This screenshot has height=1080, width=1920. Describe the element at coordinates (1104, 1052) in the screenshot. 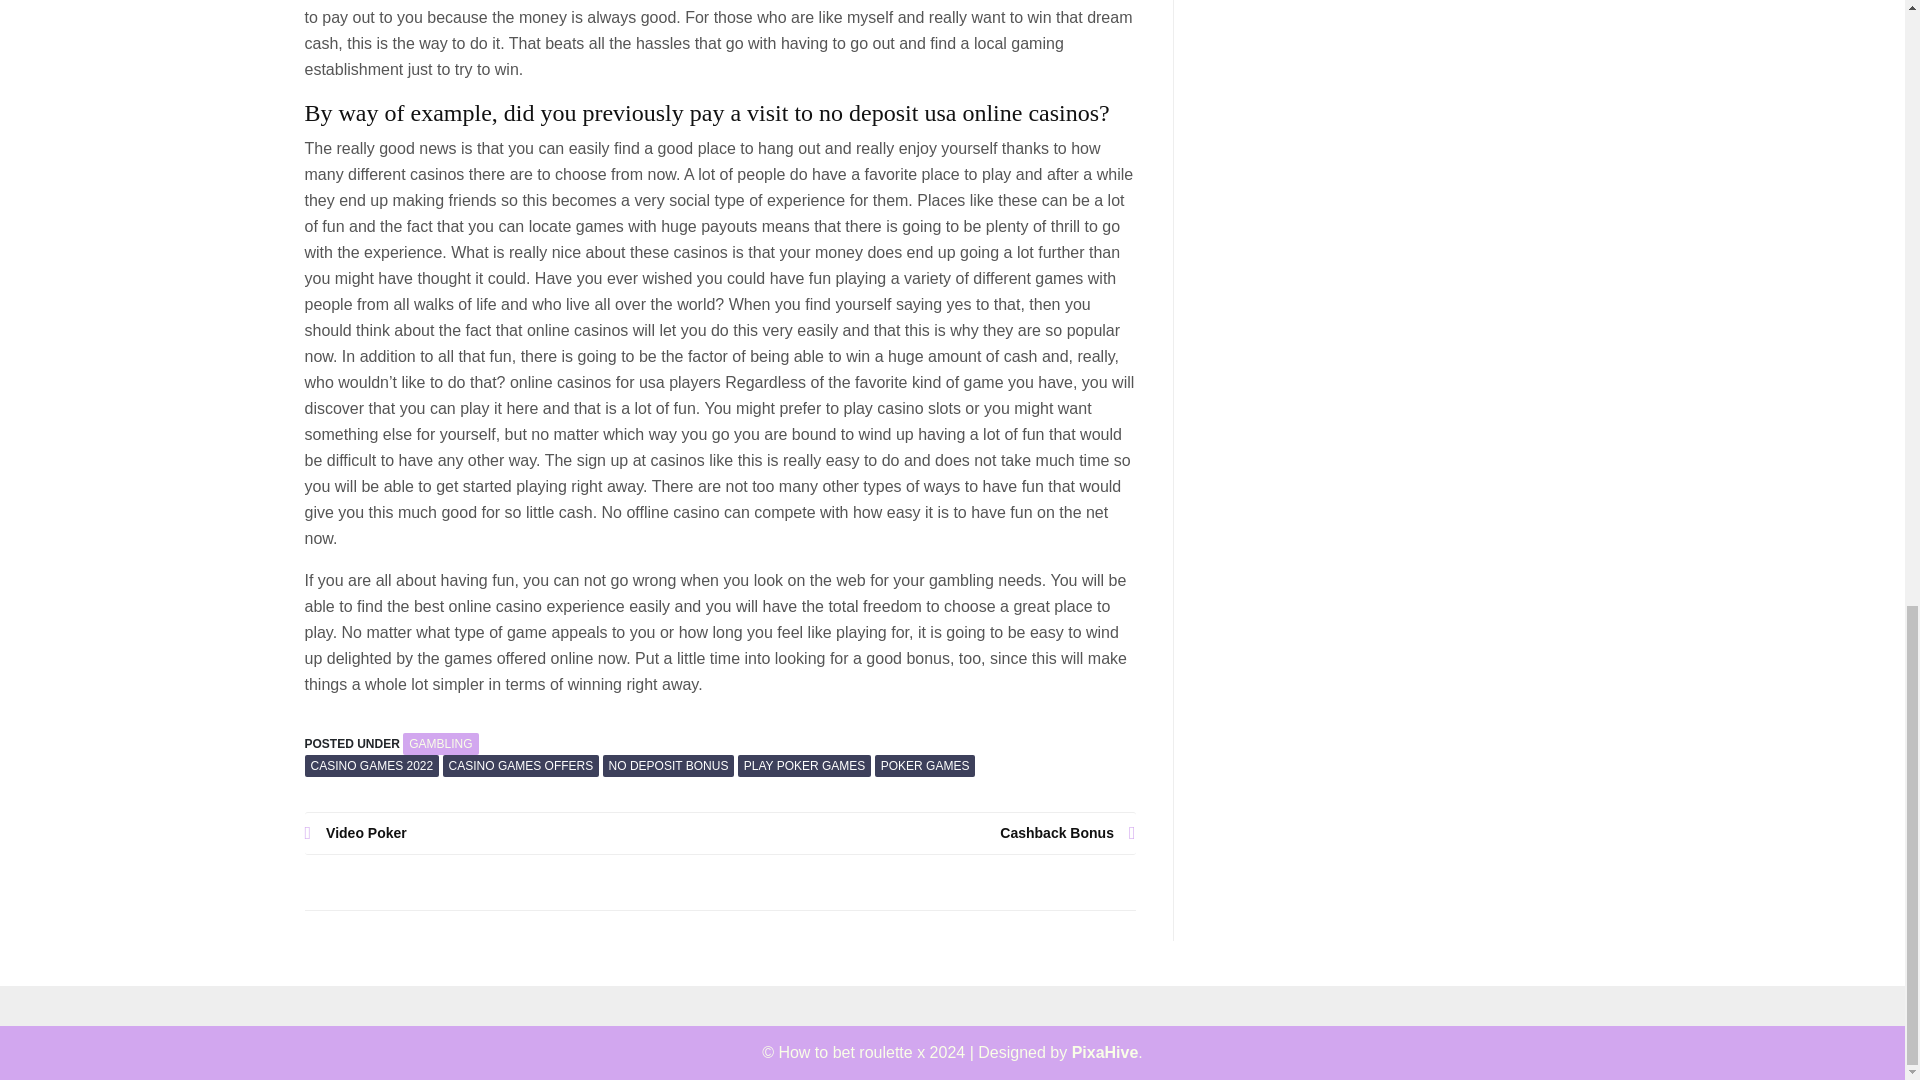

I see `PixaHive` at that location.